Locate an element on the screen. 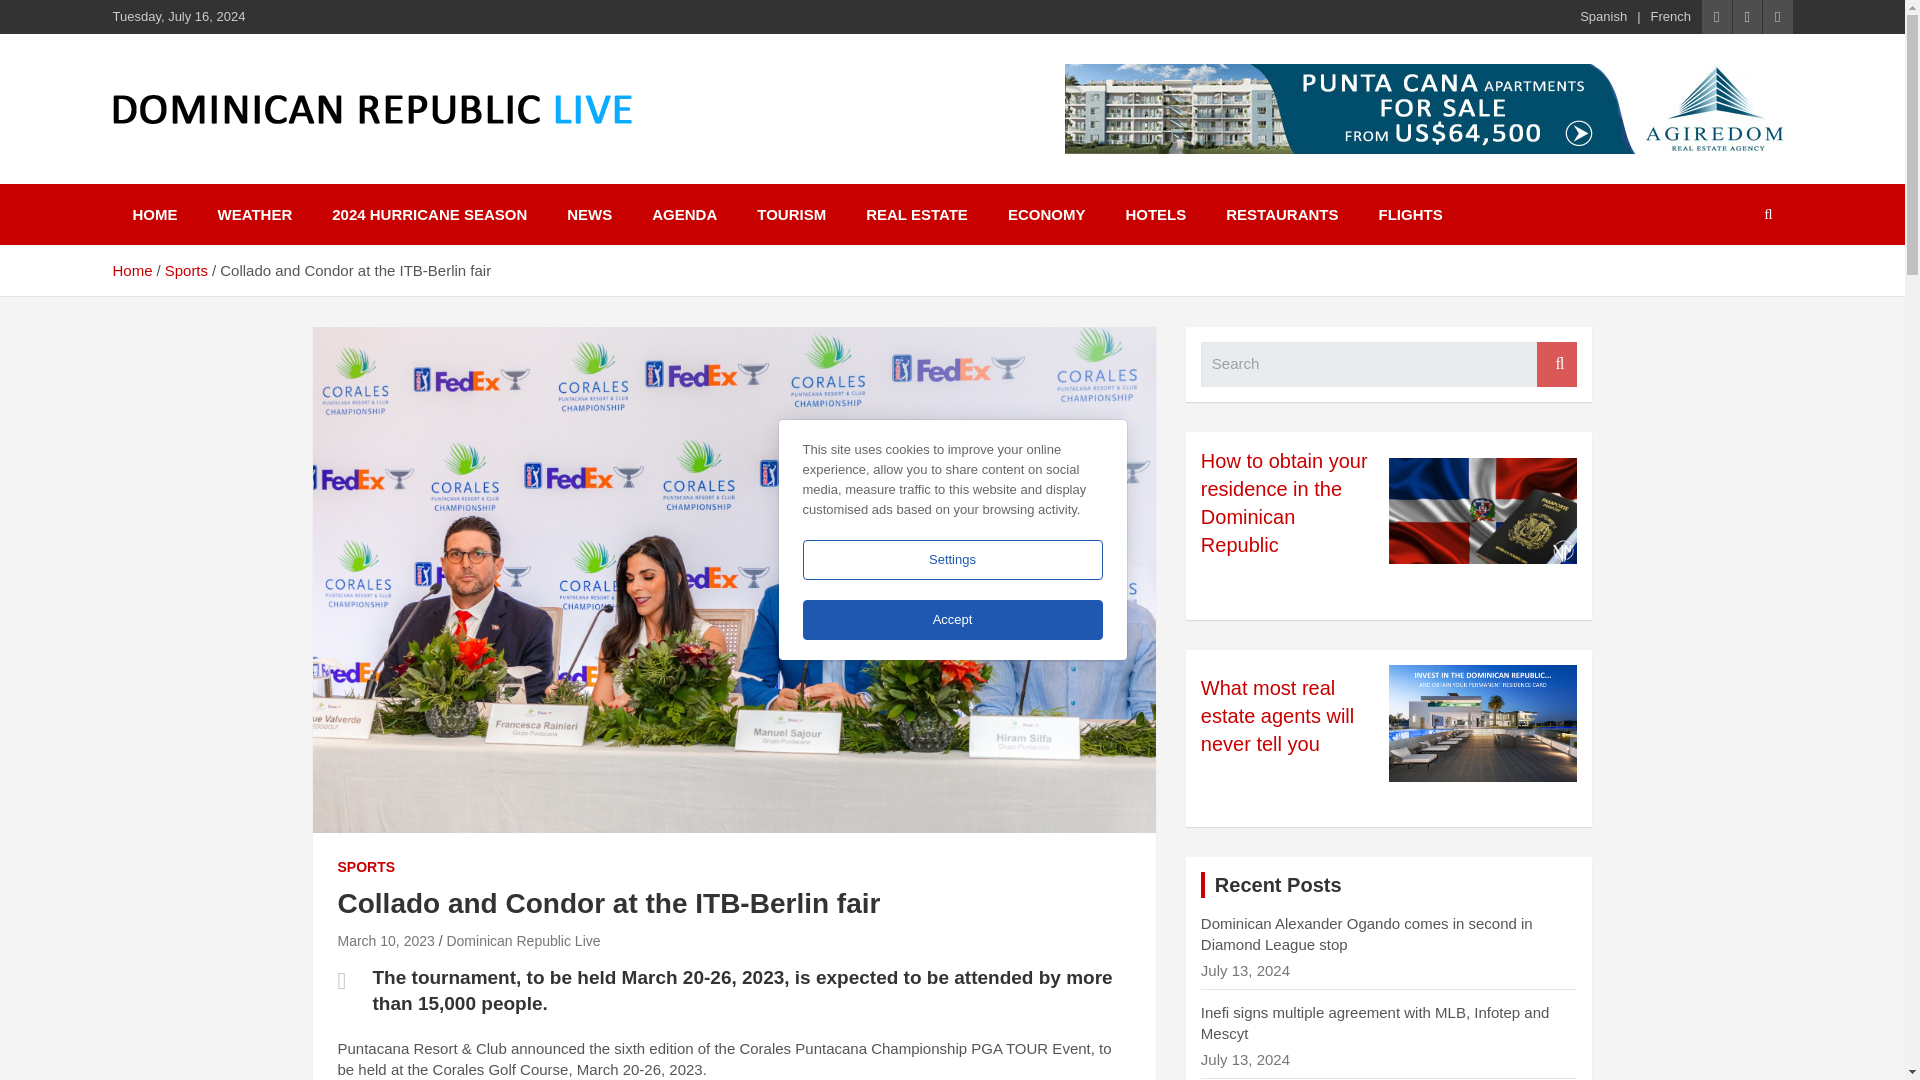 The height and width of the screenshot is (1080, 1920). TOURISM is located at coordinates (792, 214).